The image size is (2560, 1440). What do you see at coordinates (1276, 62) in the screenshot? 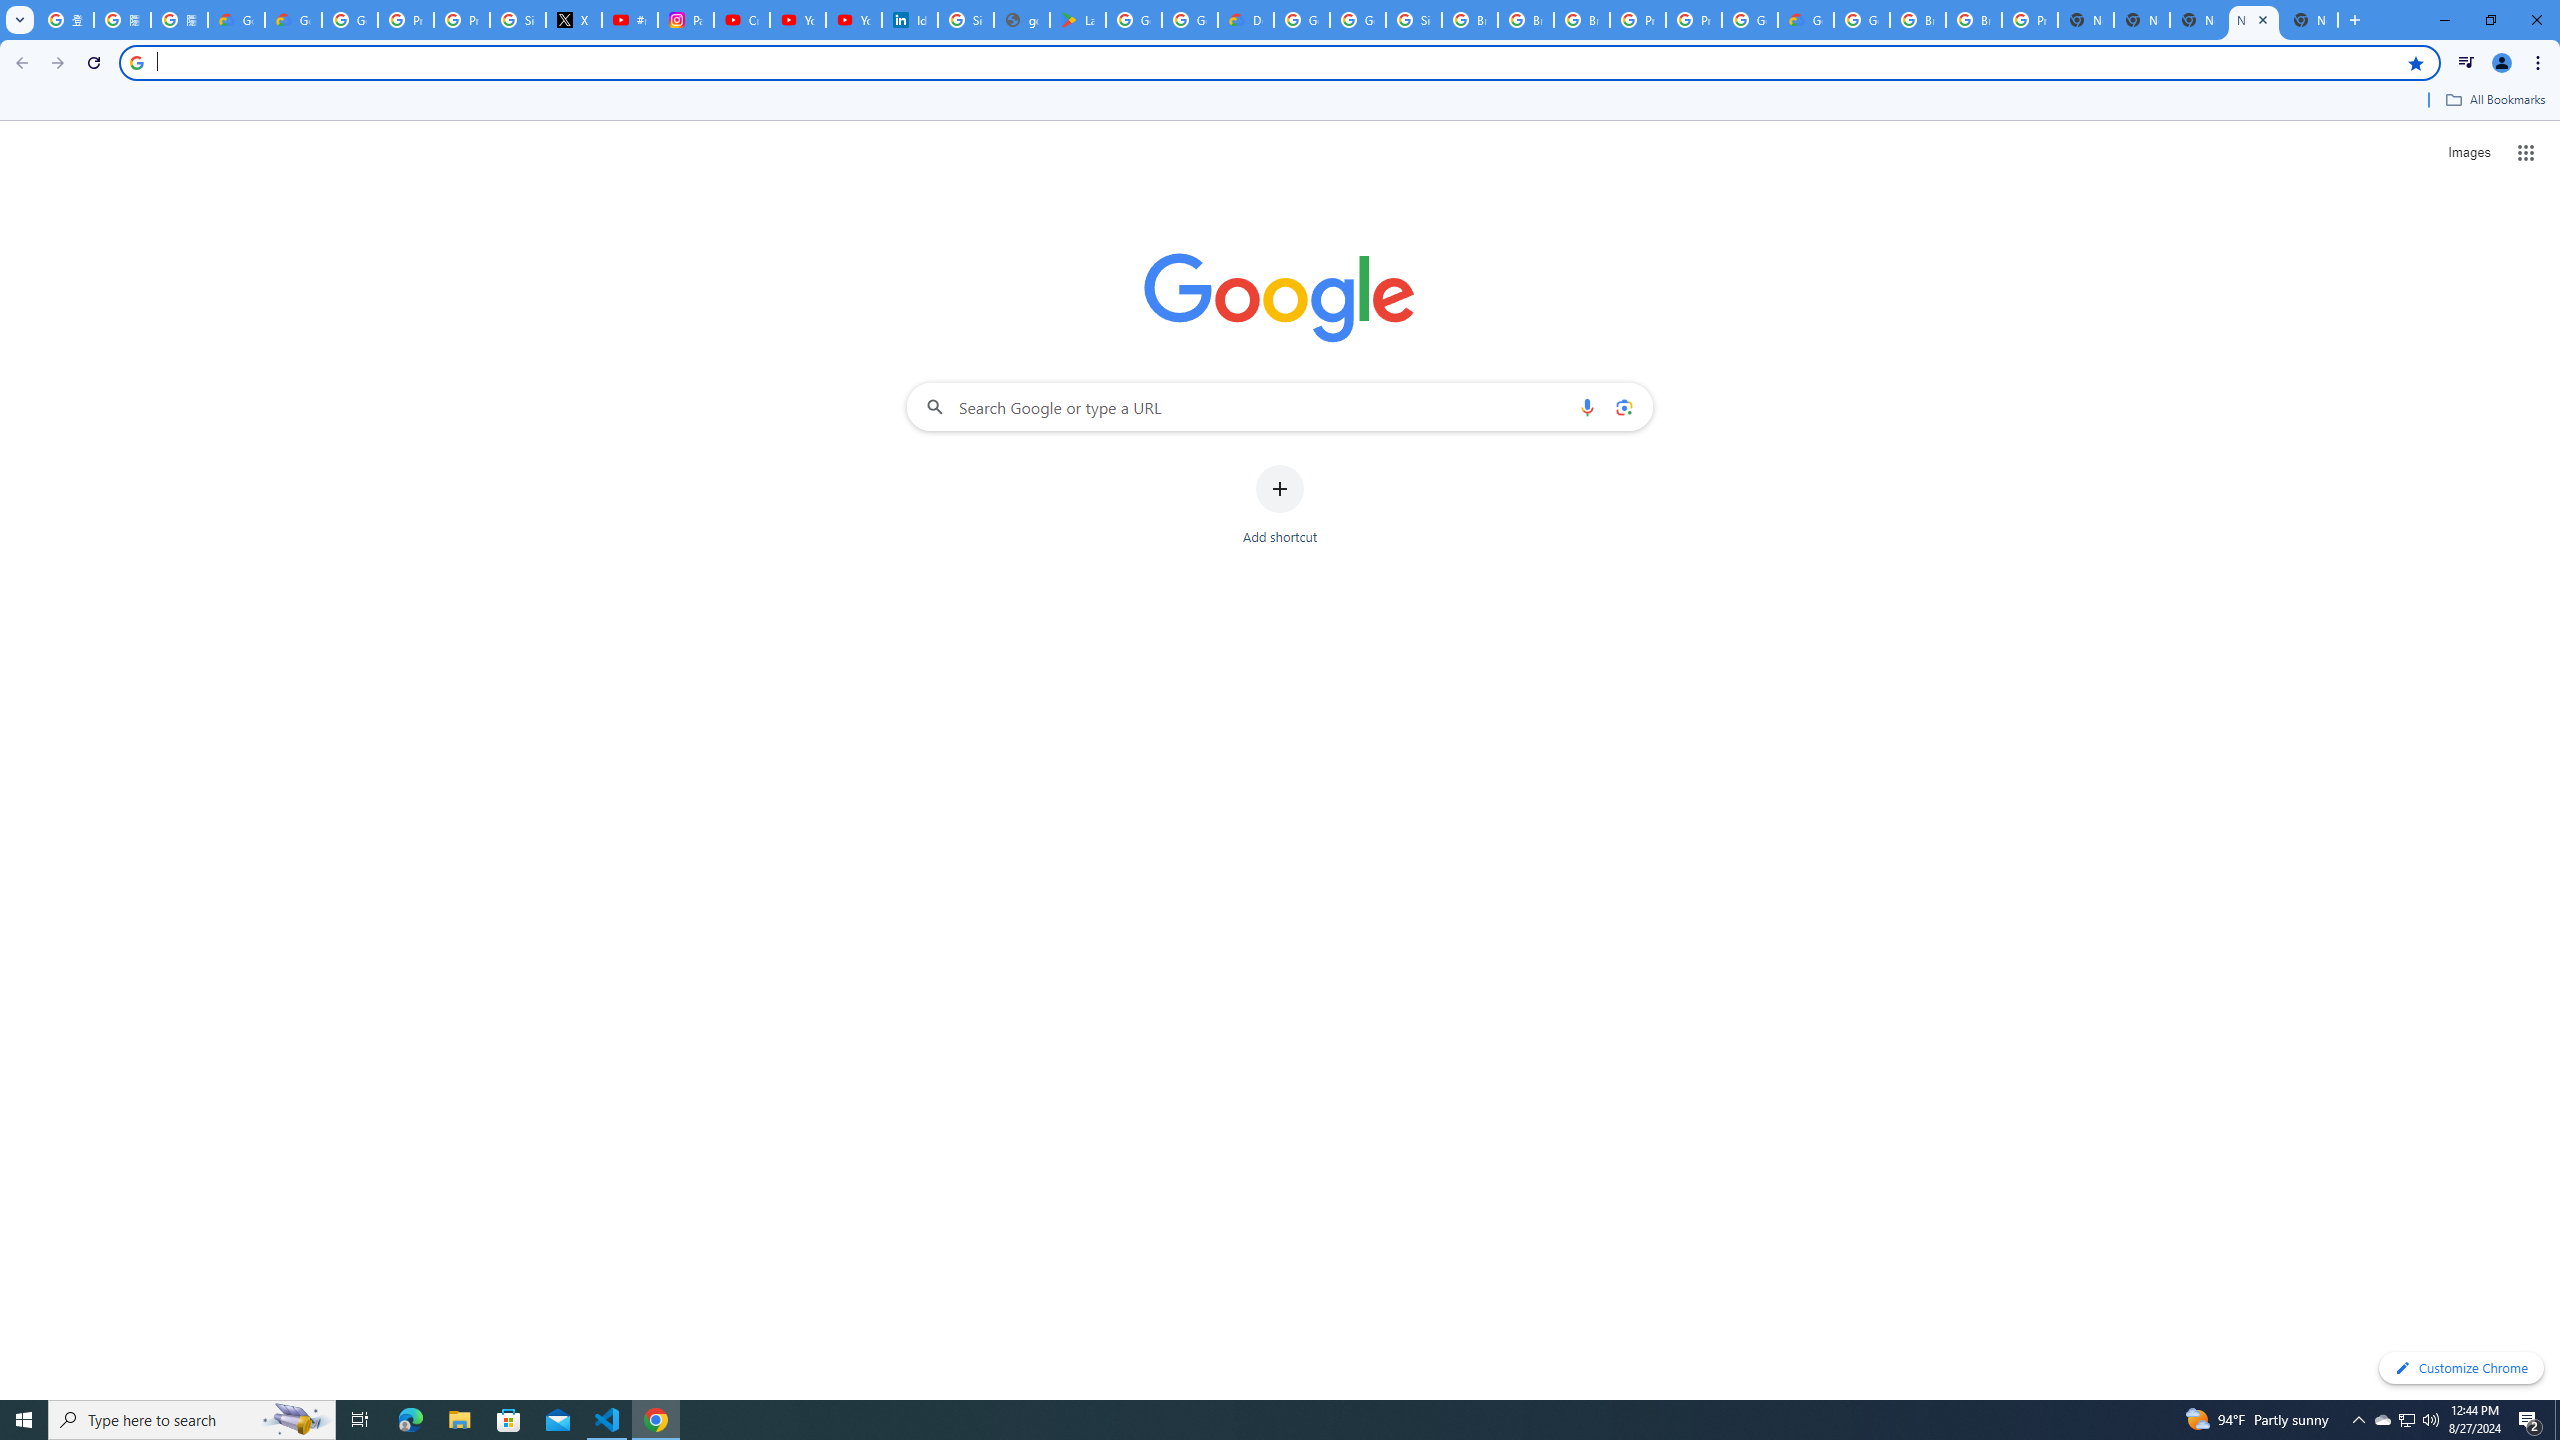
I see `Address and search bar` at bounding box center [1276, 62].